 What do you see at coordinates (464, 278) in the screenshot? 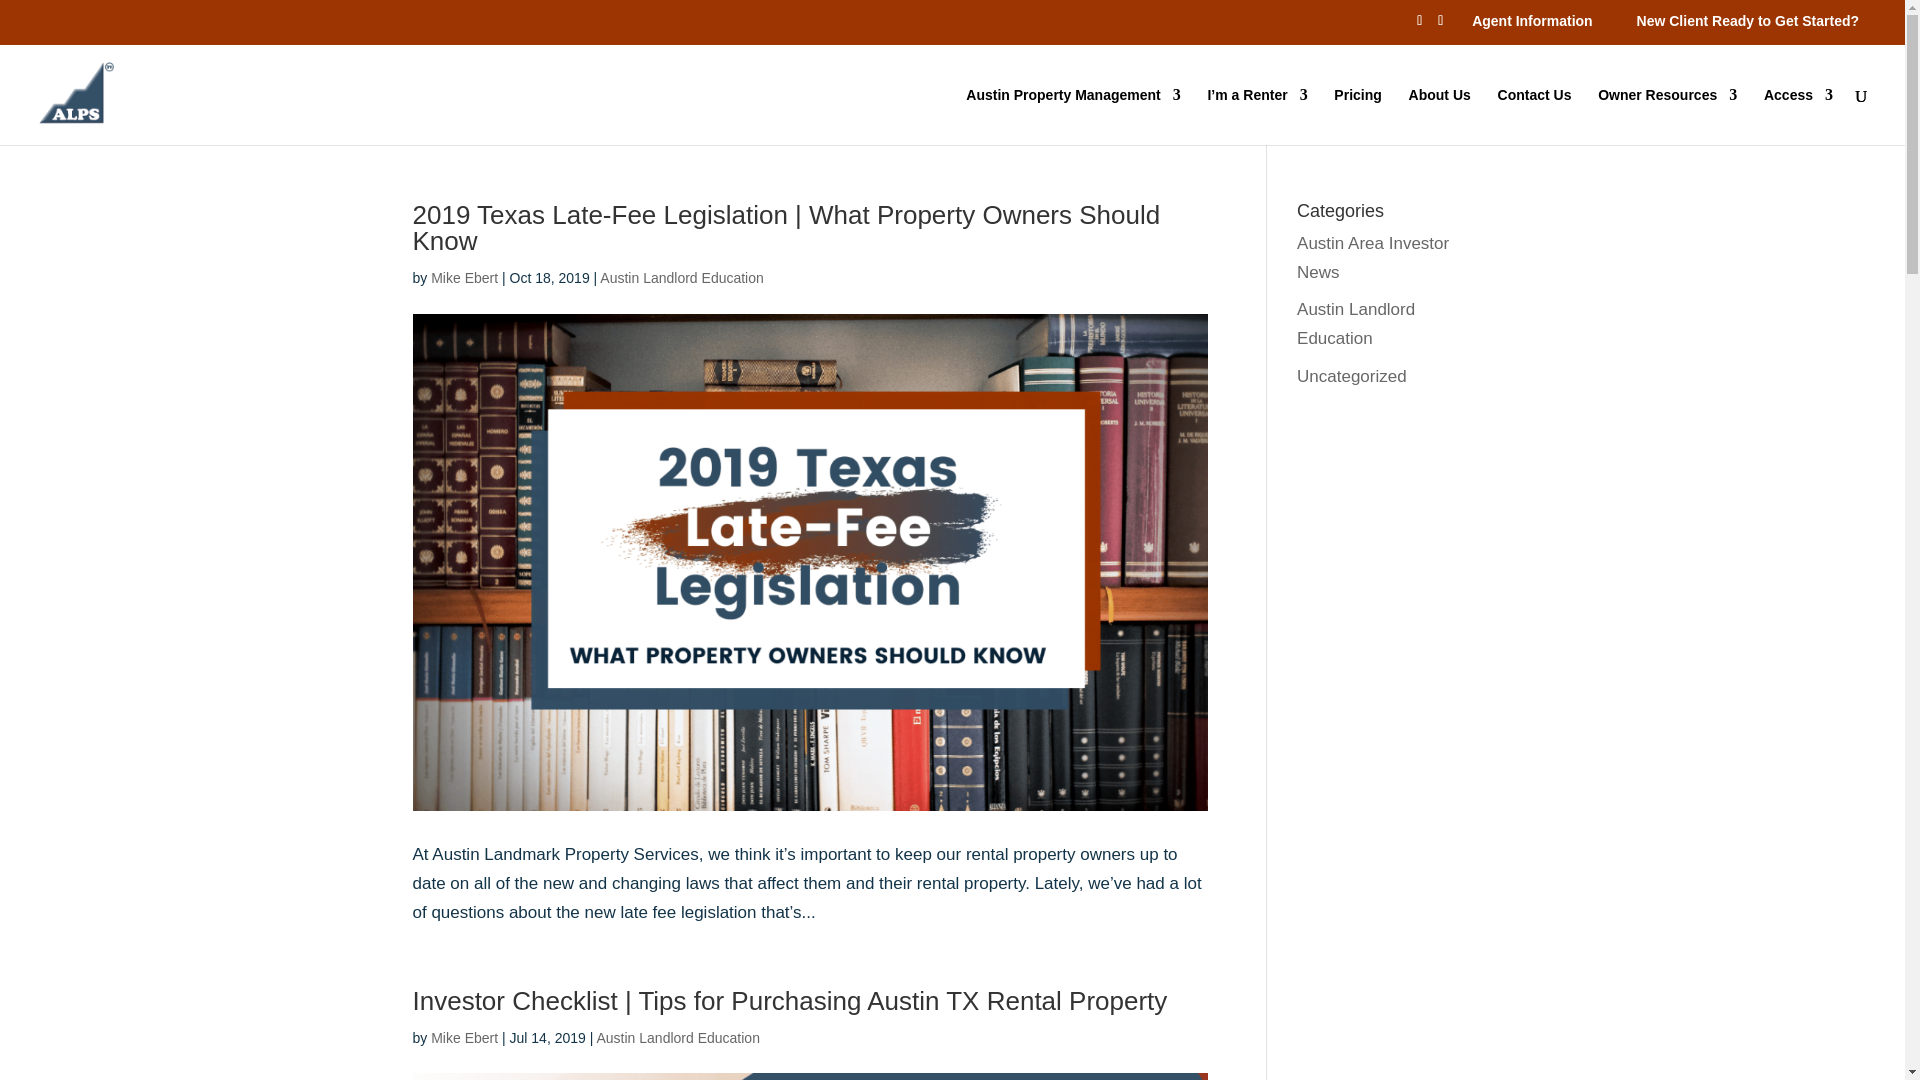
I see `Posts by Mike Ebert` at bounding box center [464, 278].